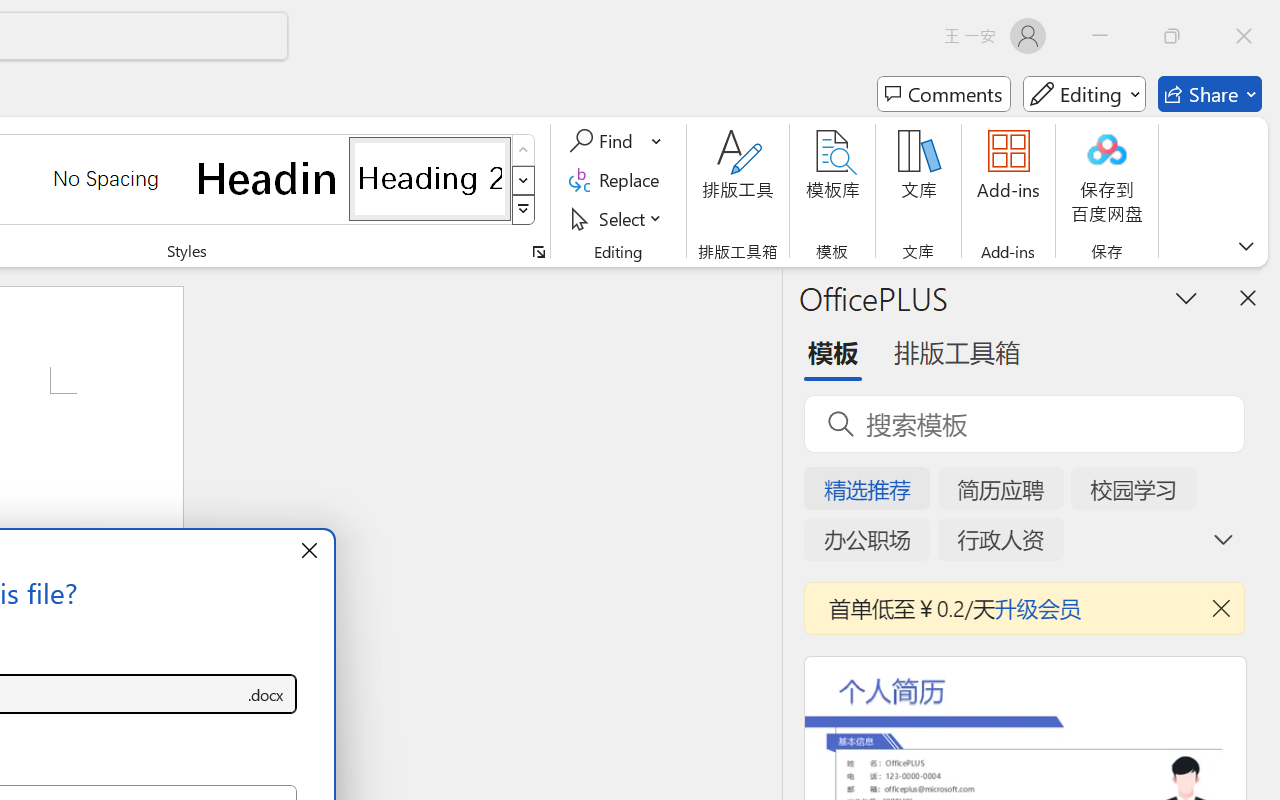 This screenshot has width=1280, height=800. Describe the element at coordinates (658, 141) in the screenshot. I see `More Options` at that location.